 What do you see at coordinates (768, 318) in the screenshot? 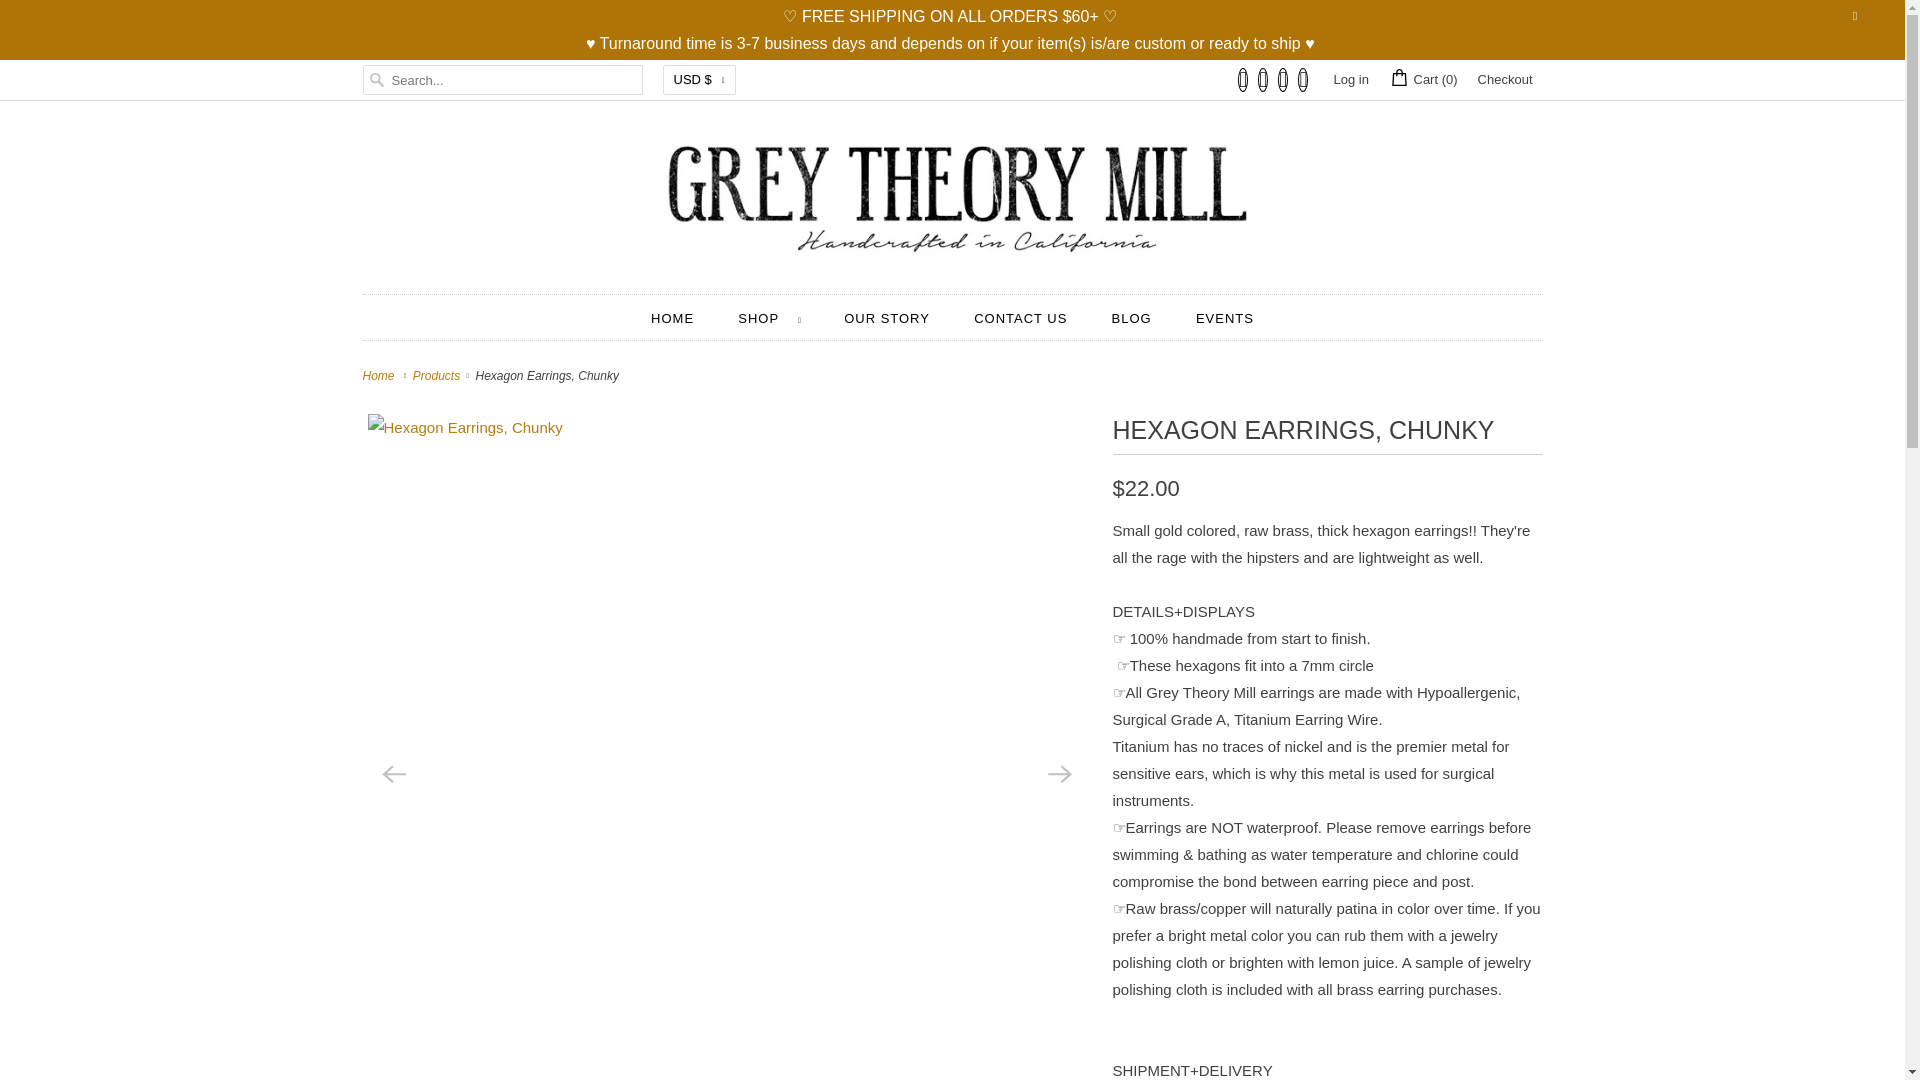
I see `SHOP ` at bounding box center [768, 318].